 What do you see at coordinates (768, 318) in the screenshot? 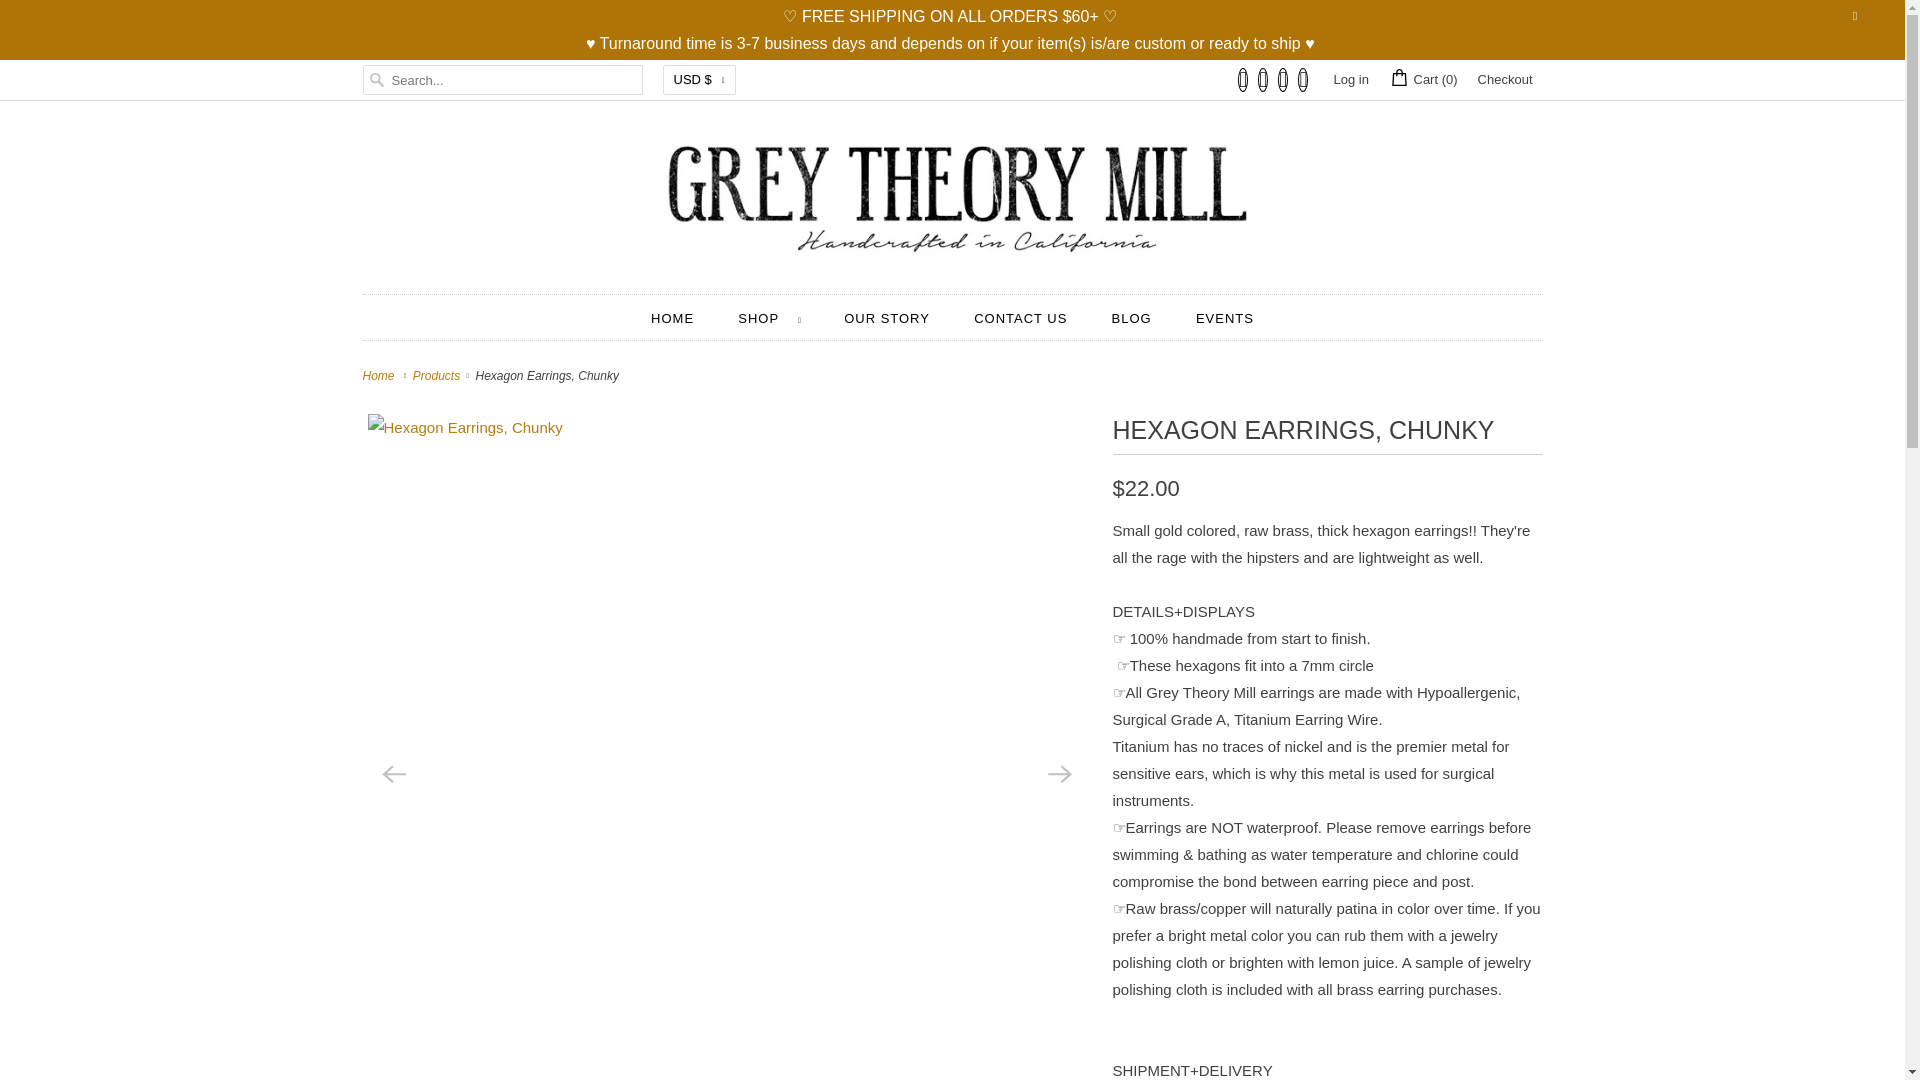
I see `SHOP ` at bounding box center [768, 318].